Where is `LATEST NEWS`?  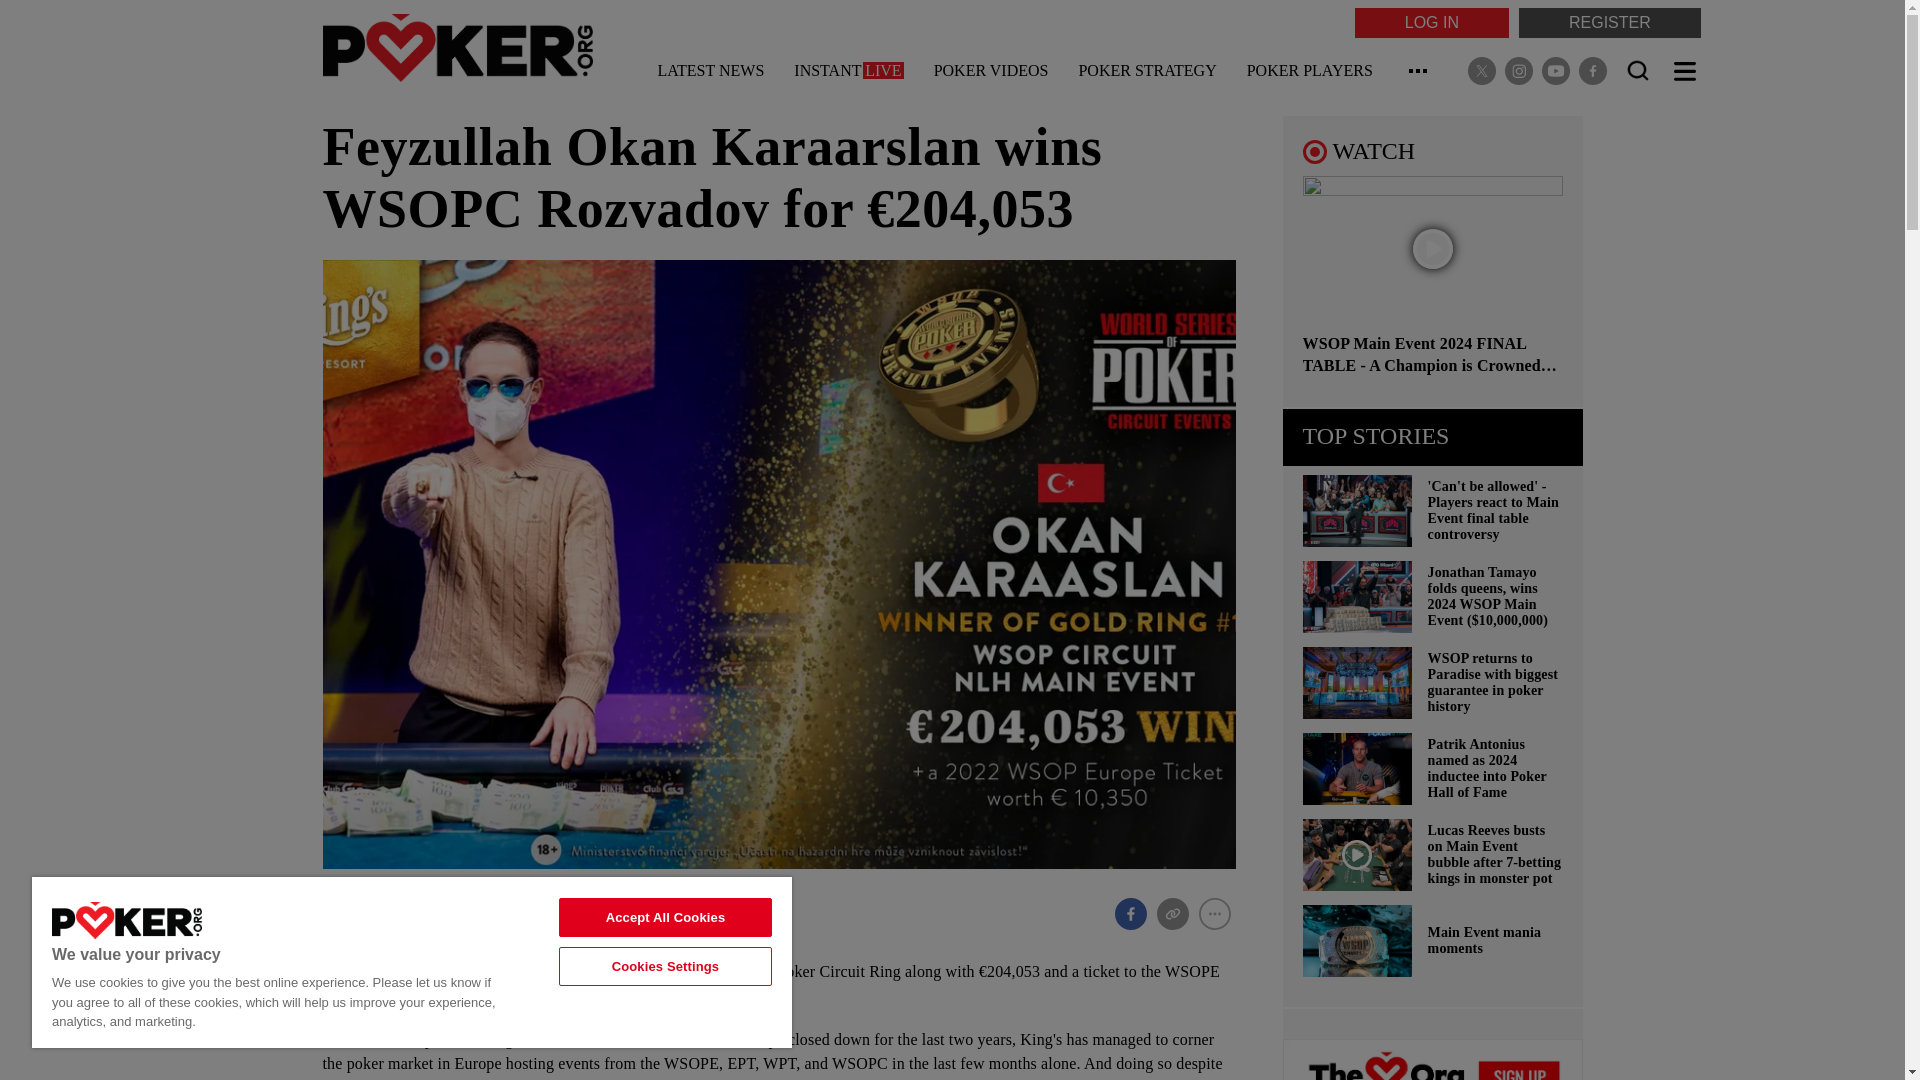 LATEST NEWS is located at coordinates (711, 74).